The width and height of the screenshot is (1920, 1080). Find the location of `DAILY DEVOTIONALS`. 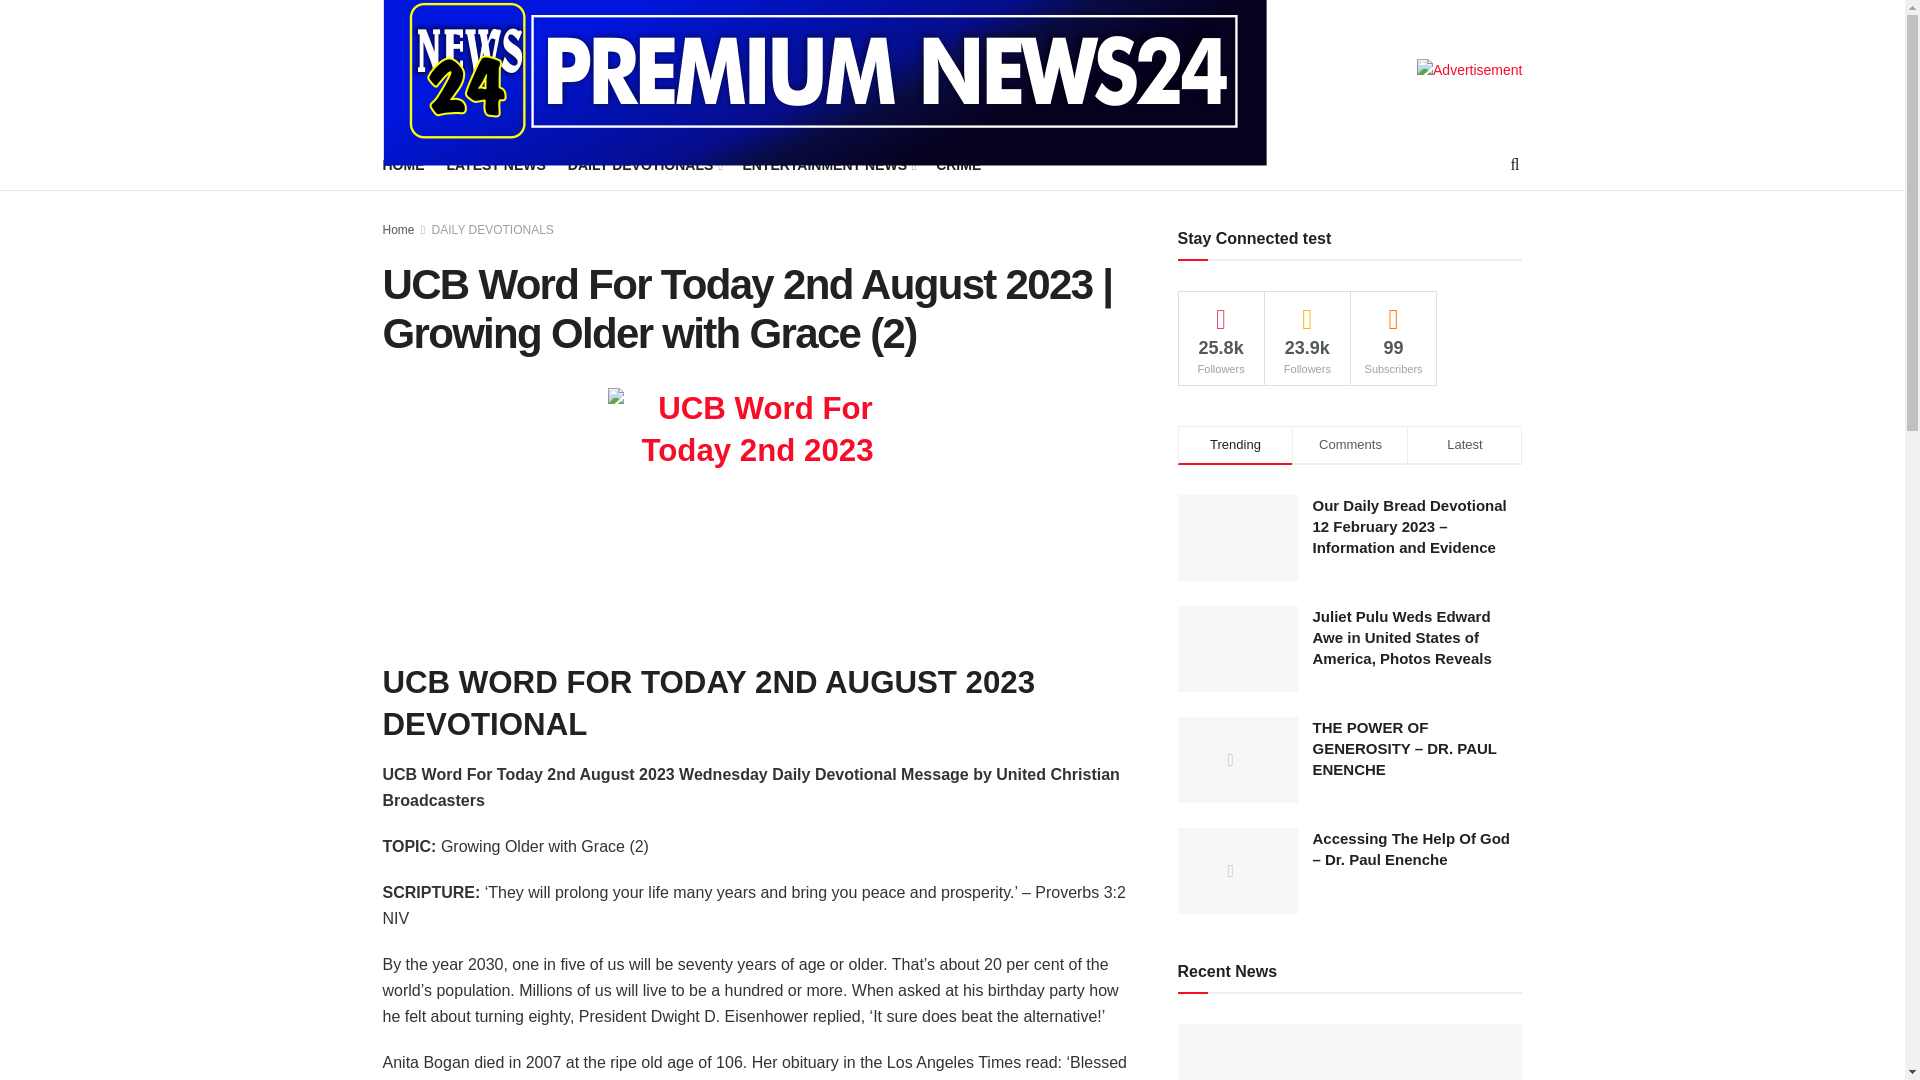

DAILY DEVOTIONALS is located at coordinates (493, 229).